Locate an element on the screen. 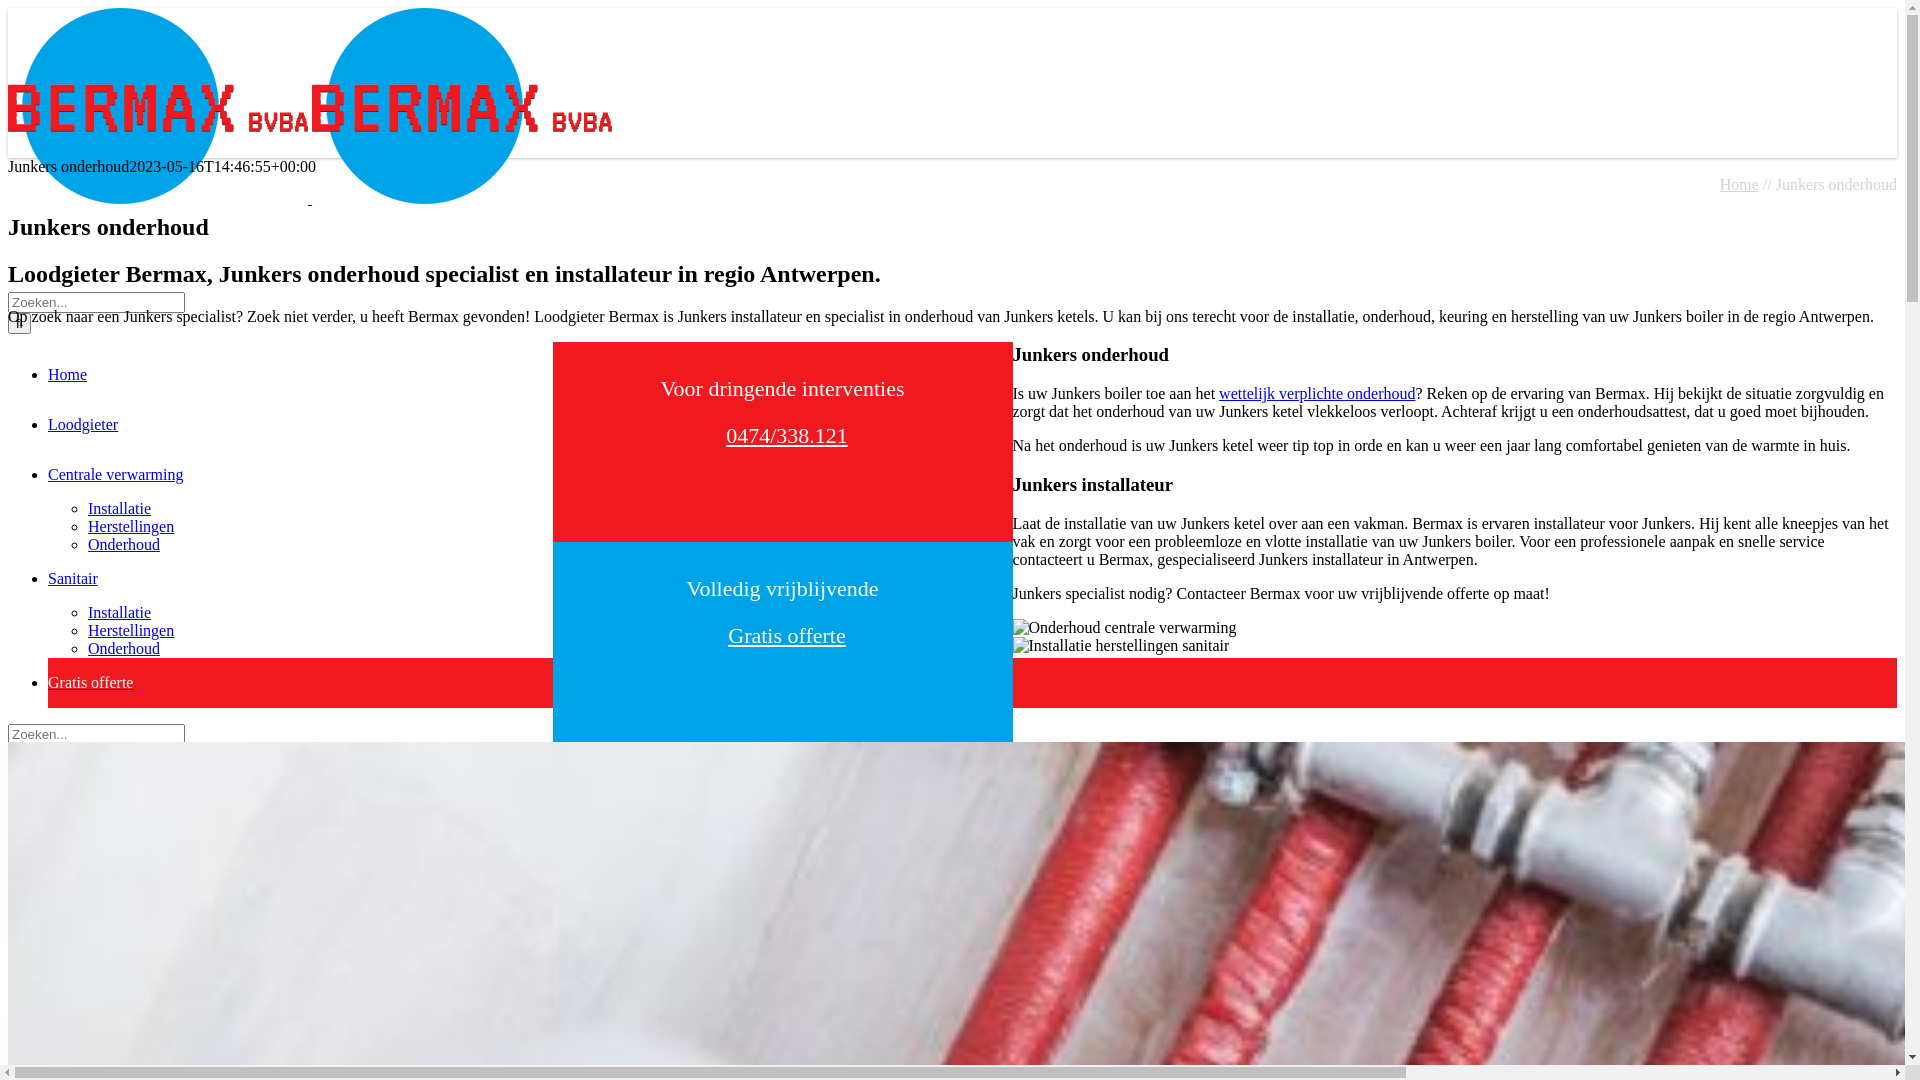 Image resolution: width=1920 pixels, height=1080 pixels. Gratis offerte is located at coordinates (90, 682).